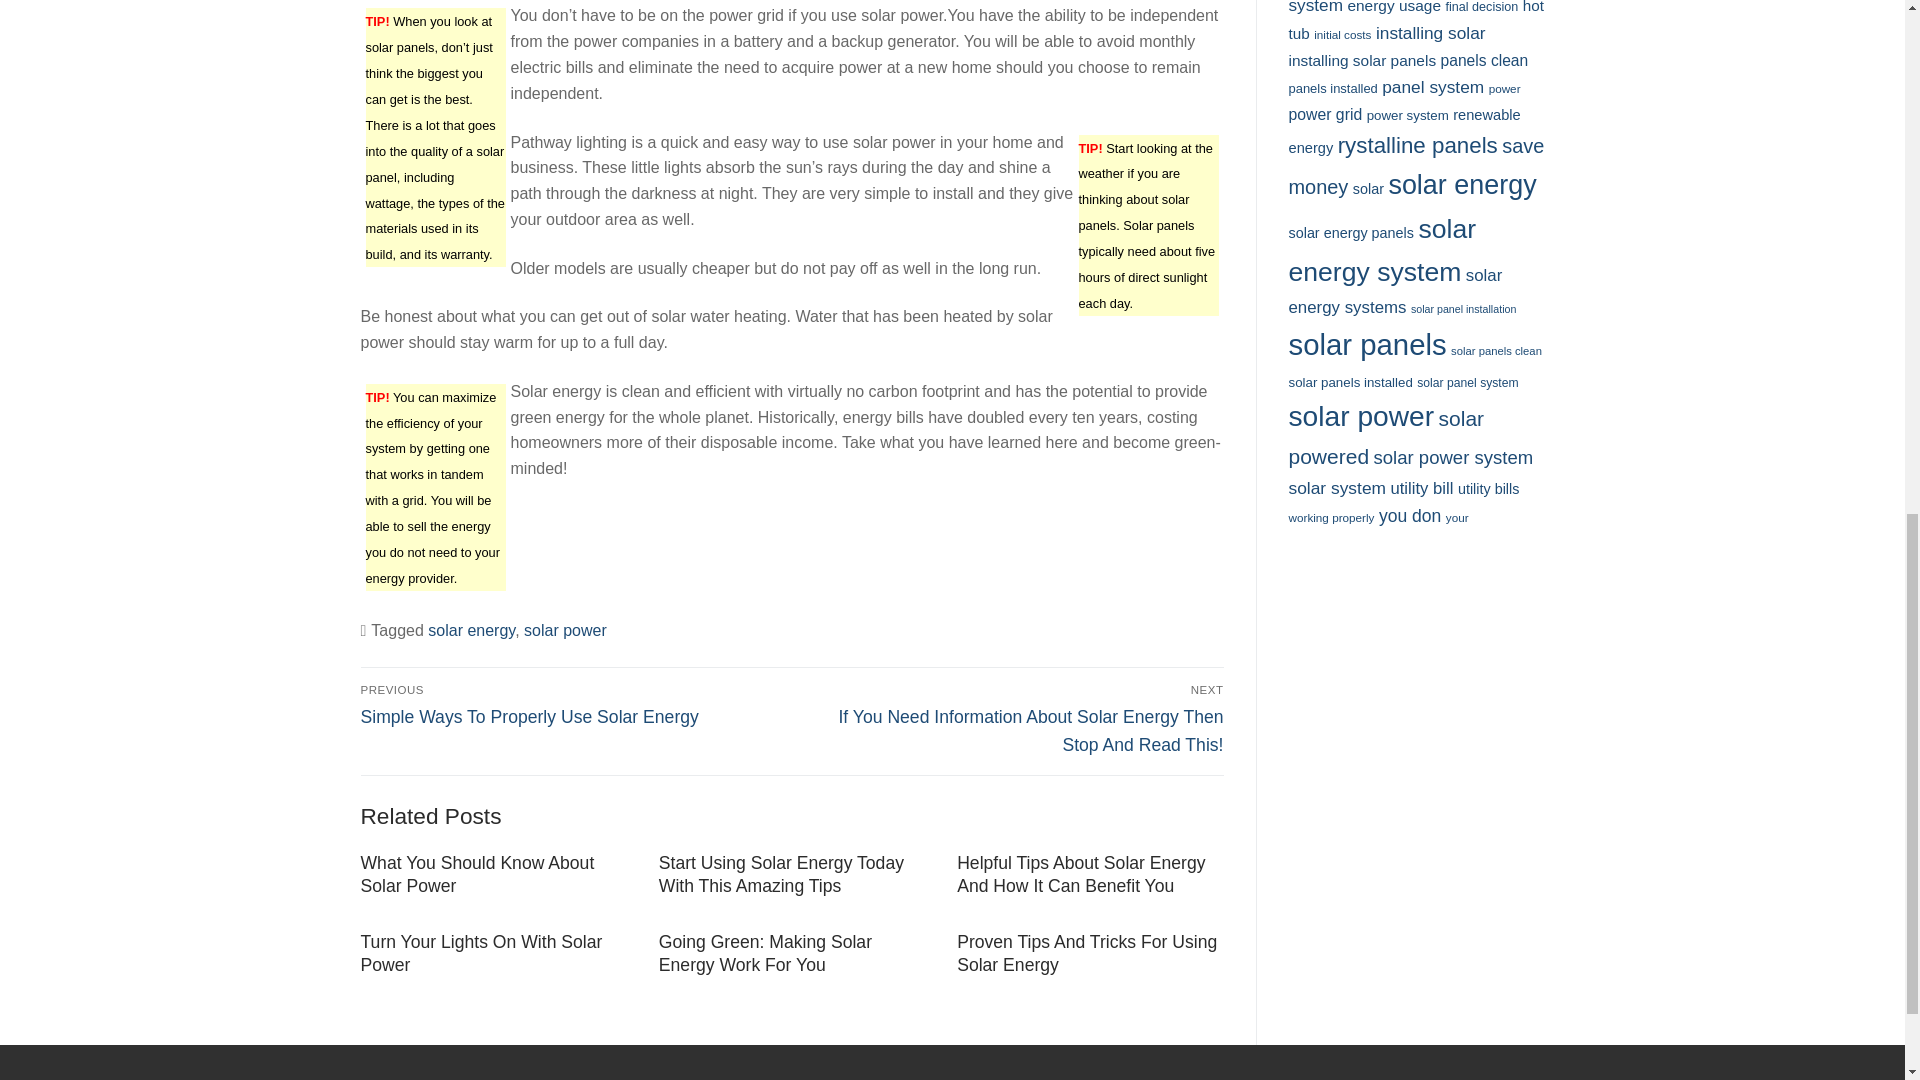 The image size is (1920, 1080). Describe the element at coordinates (471, 630) in the screenshot. I see `solar energy` at that location.